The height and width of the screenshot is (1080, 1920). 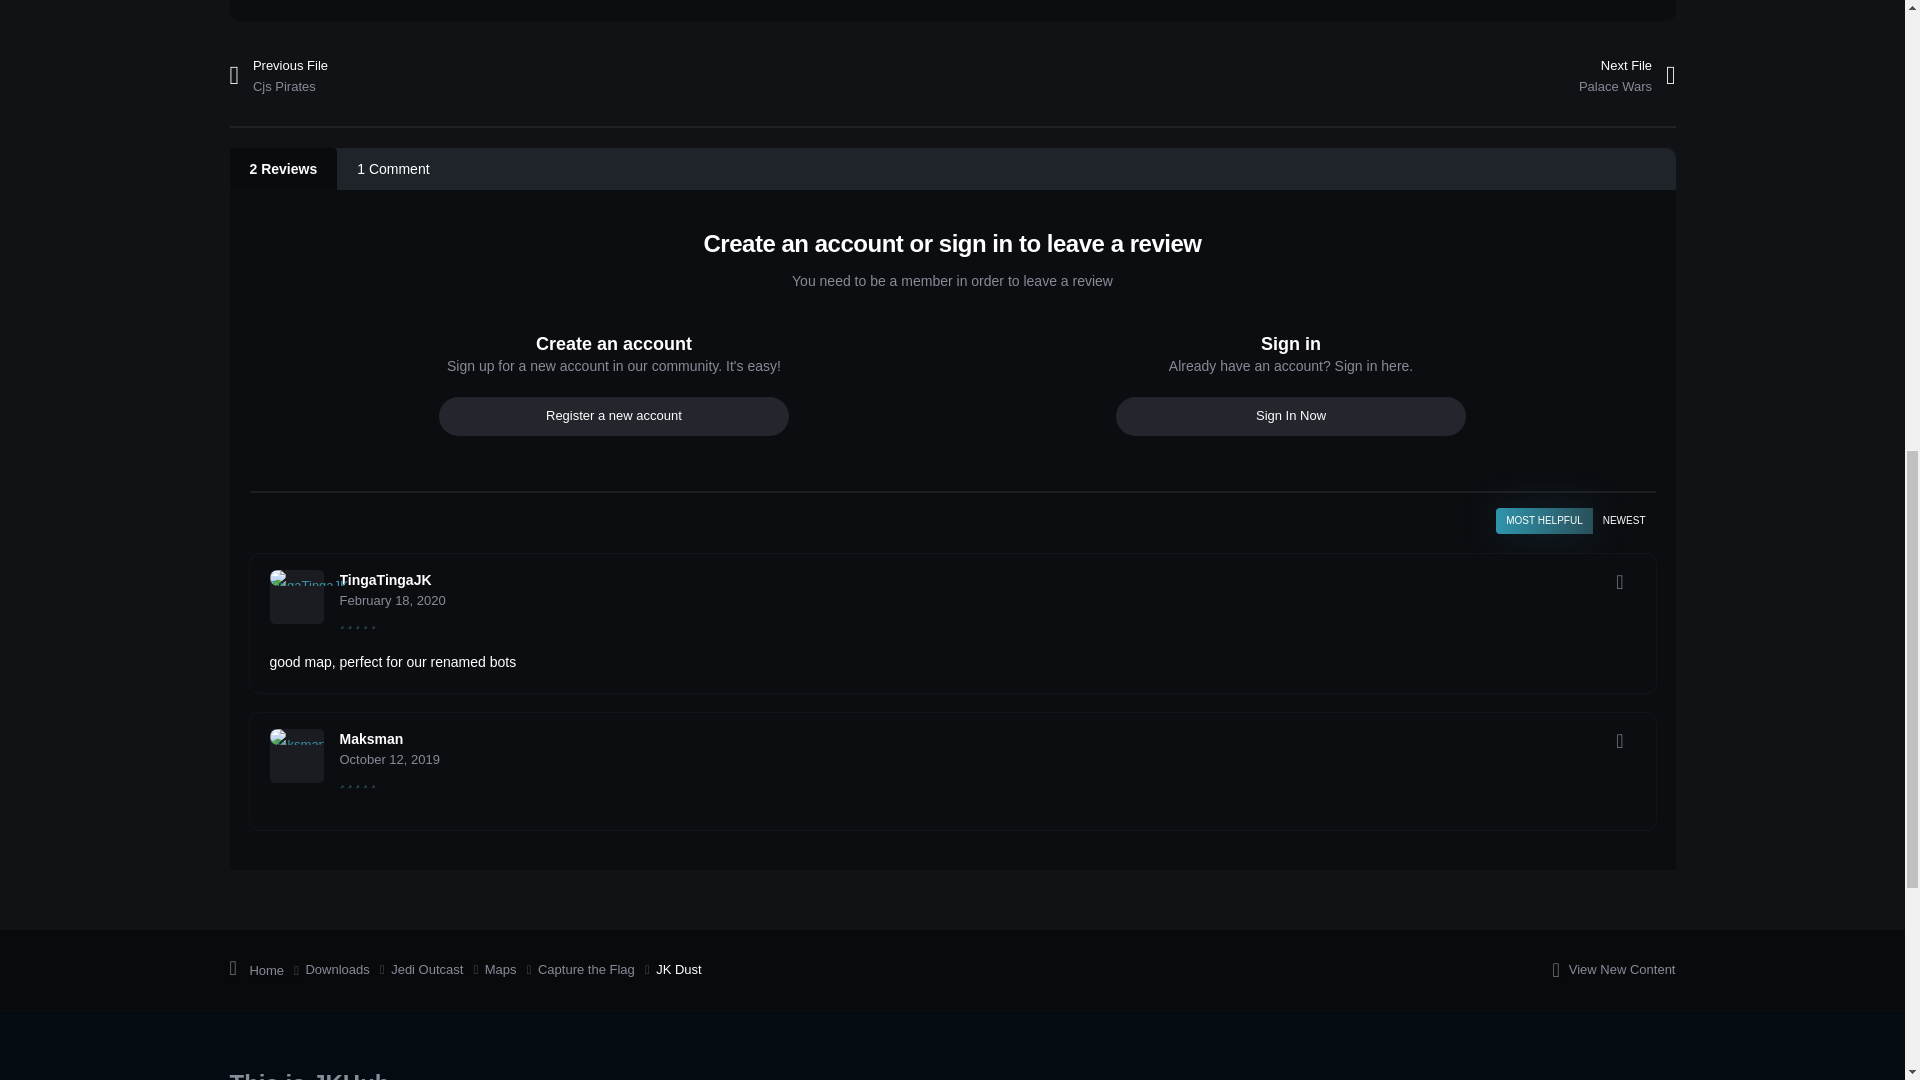 I want to click on More options..., so click(x=1619, y=582).